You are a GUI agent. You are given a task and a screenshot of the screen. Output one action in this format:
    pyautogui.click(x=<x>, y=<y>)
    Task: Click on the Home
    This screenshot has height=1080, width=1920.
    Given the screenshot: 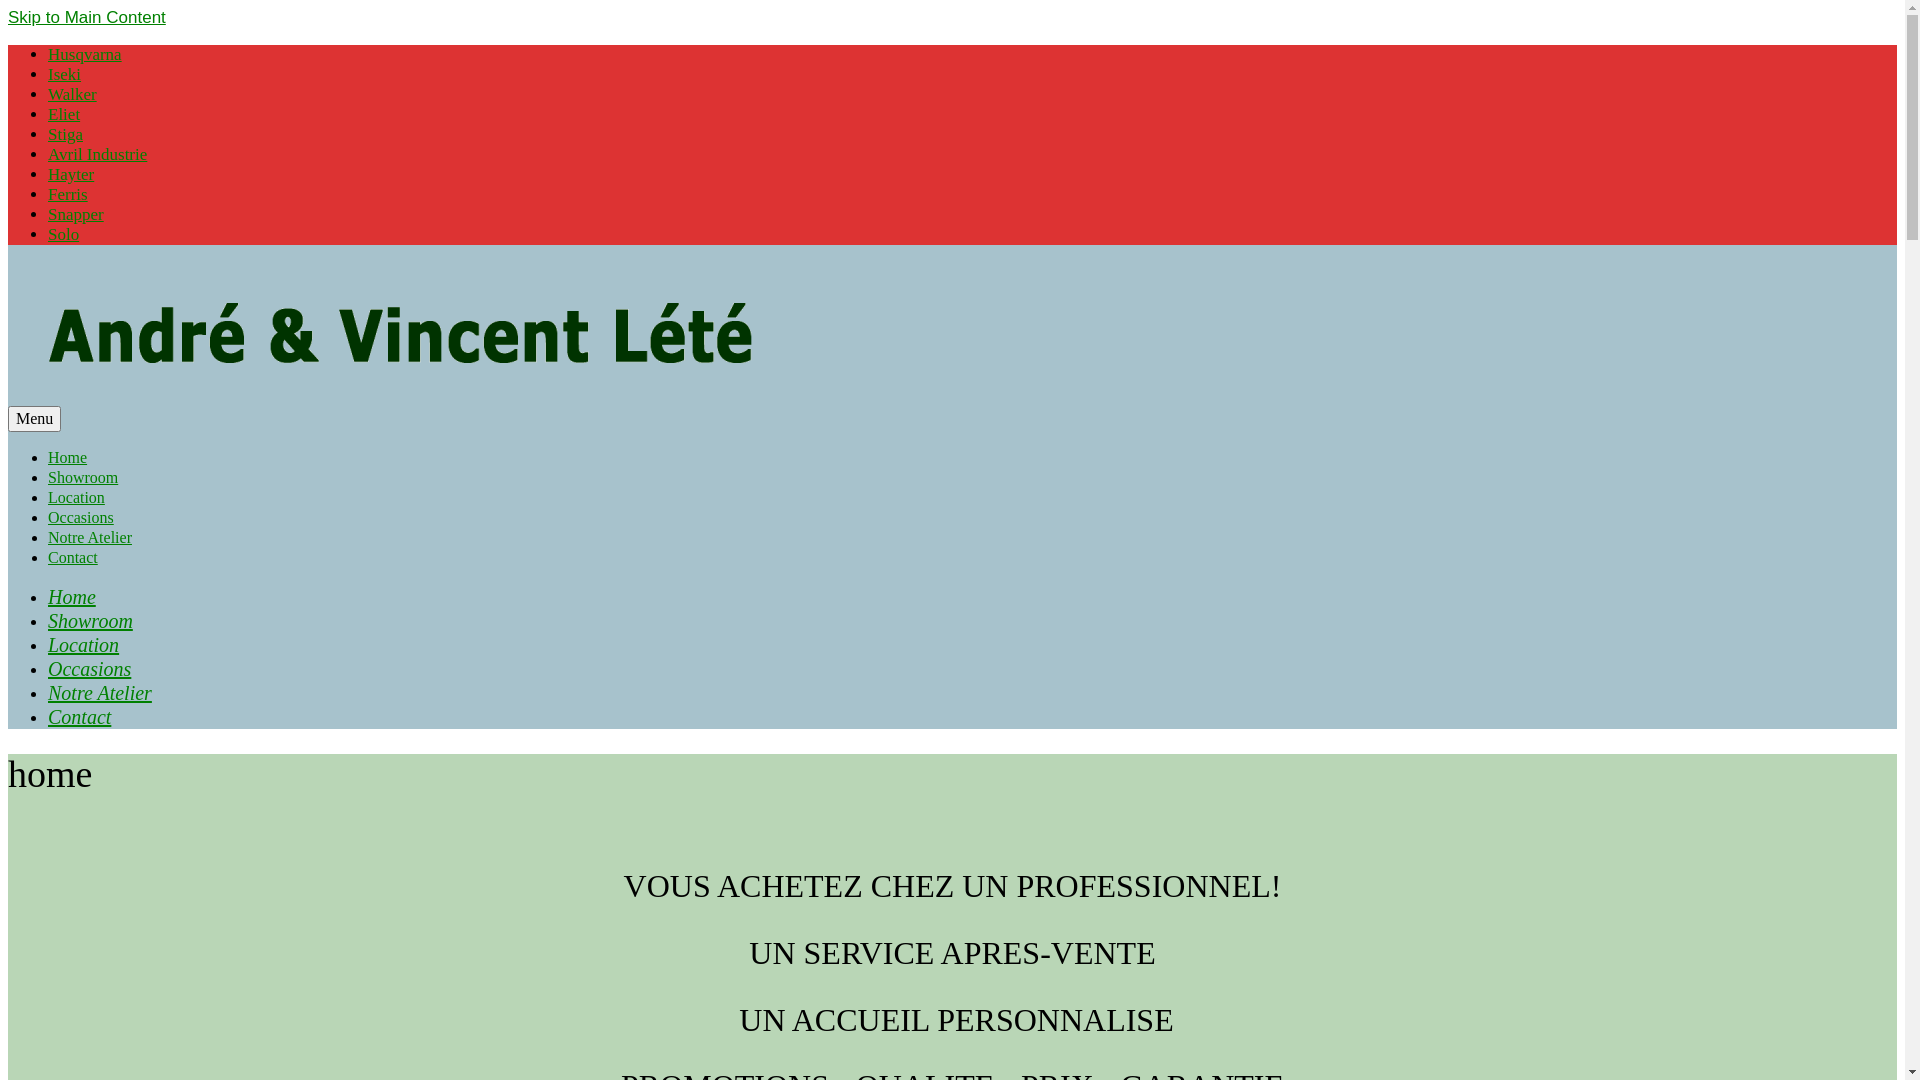 What is the action you would take?
    pyautogui.click(x=68, y=458)
    